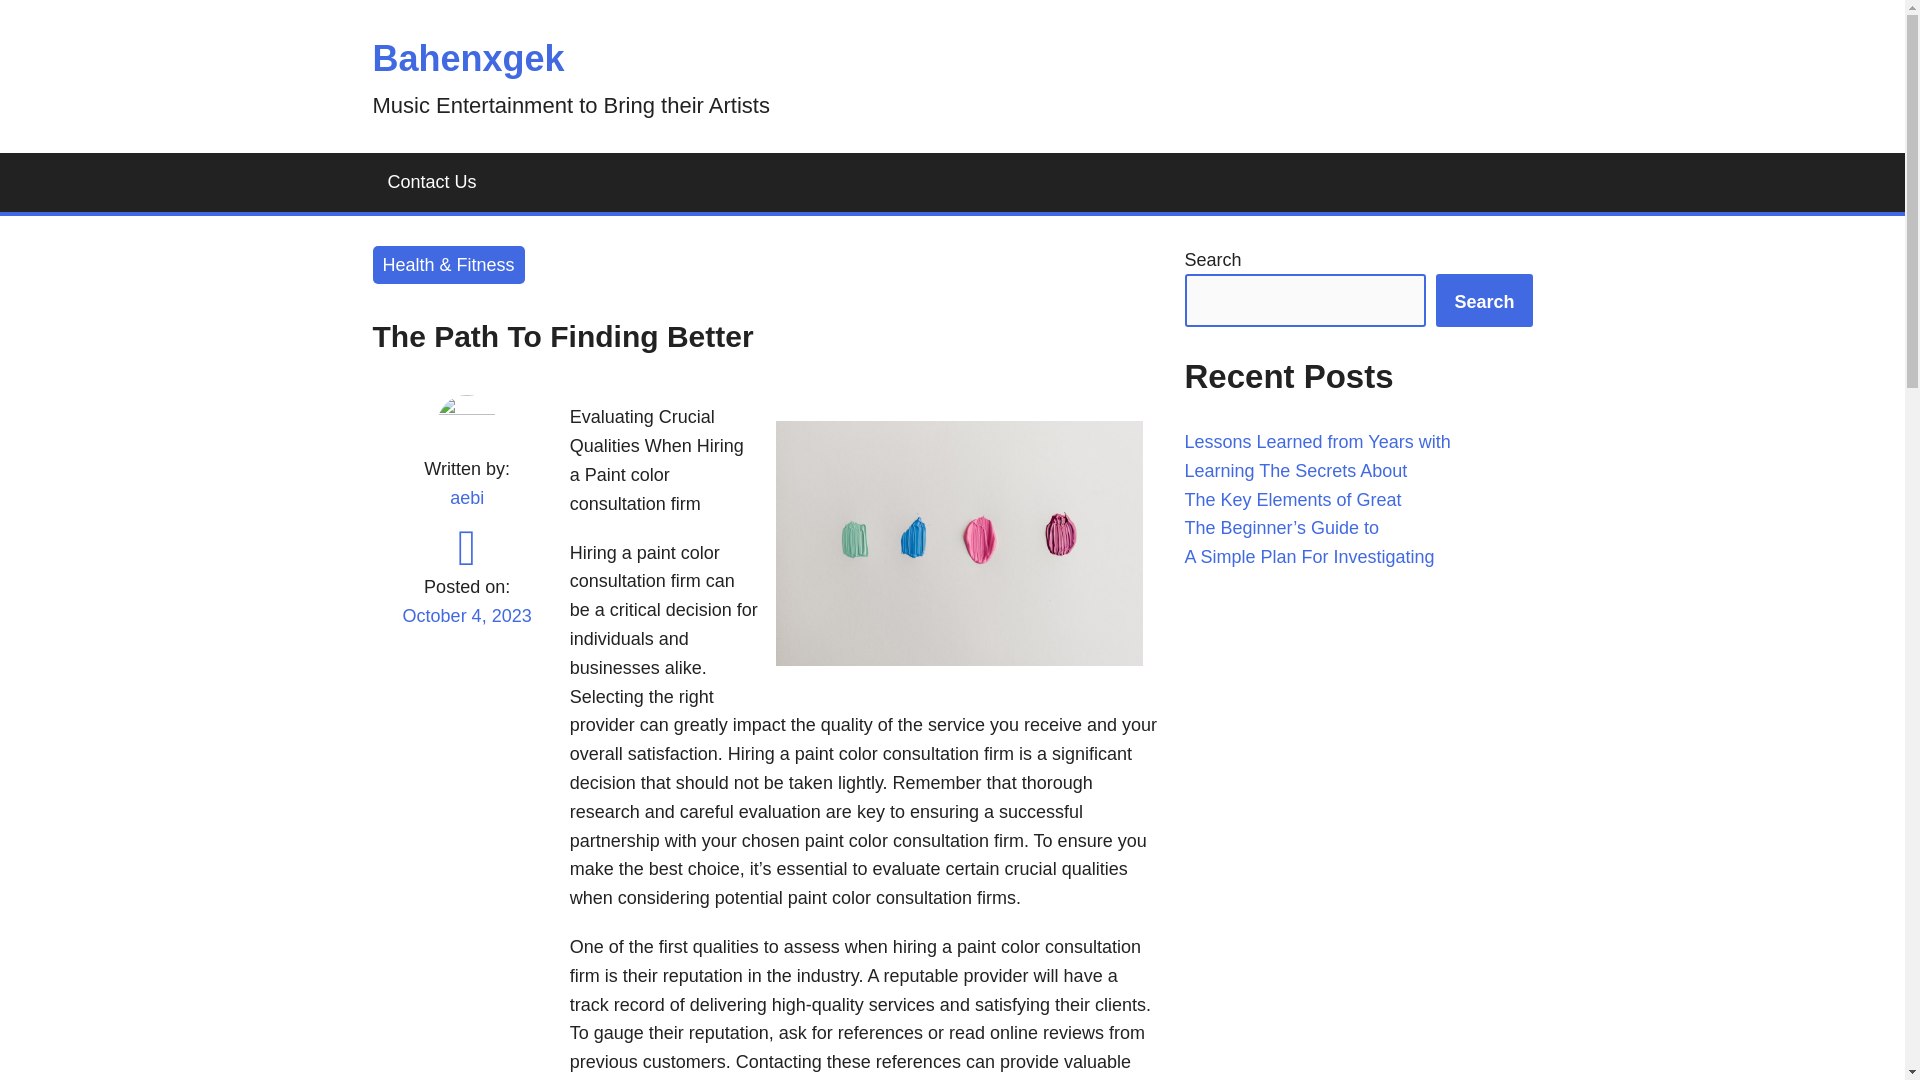  What do you see at coordinates (466, 498) in the screenshot?
I see `aebi` at bounding box center [466, 498].